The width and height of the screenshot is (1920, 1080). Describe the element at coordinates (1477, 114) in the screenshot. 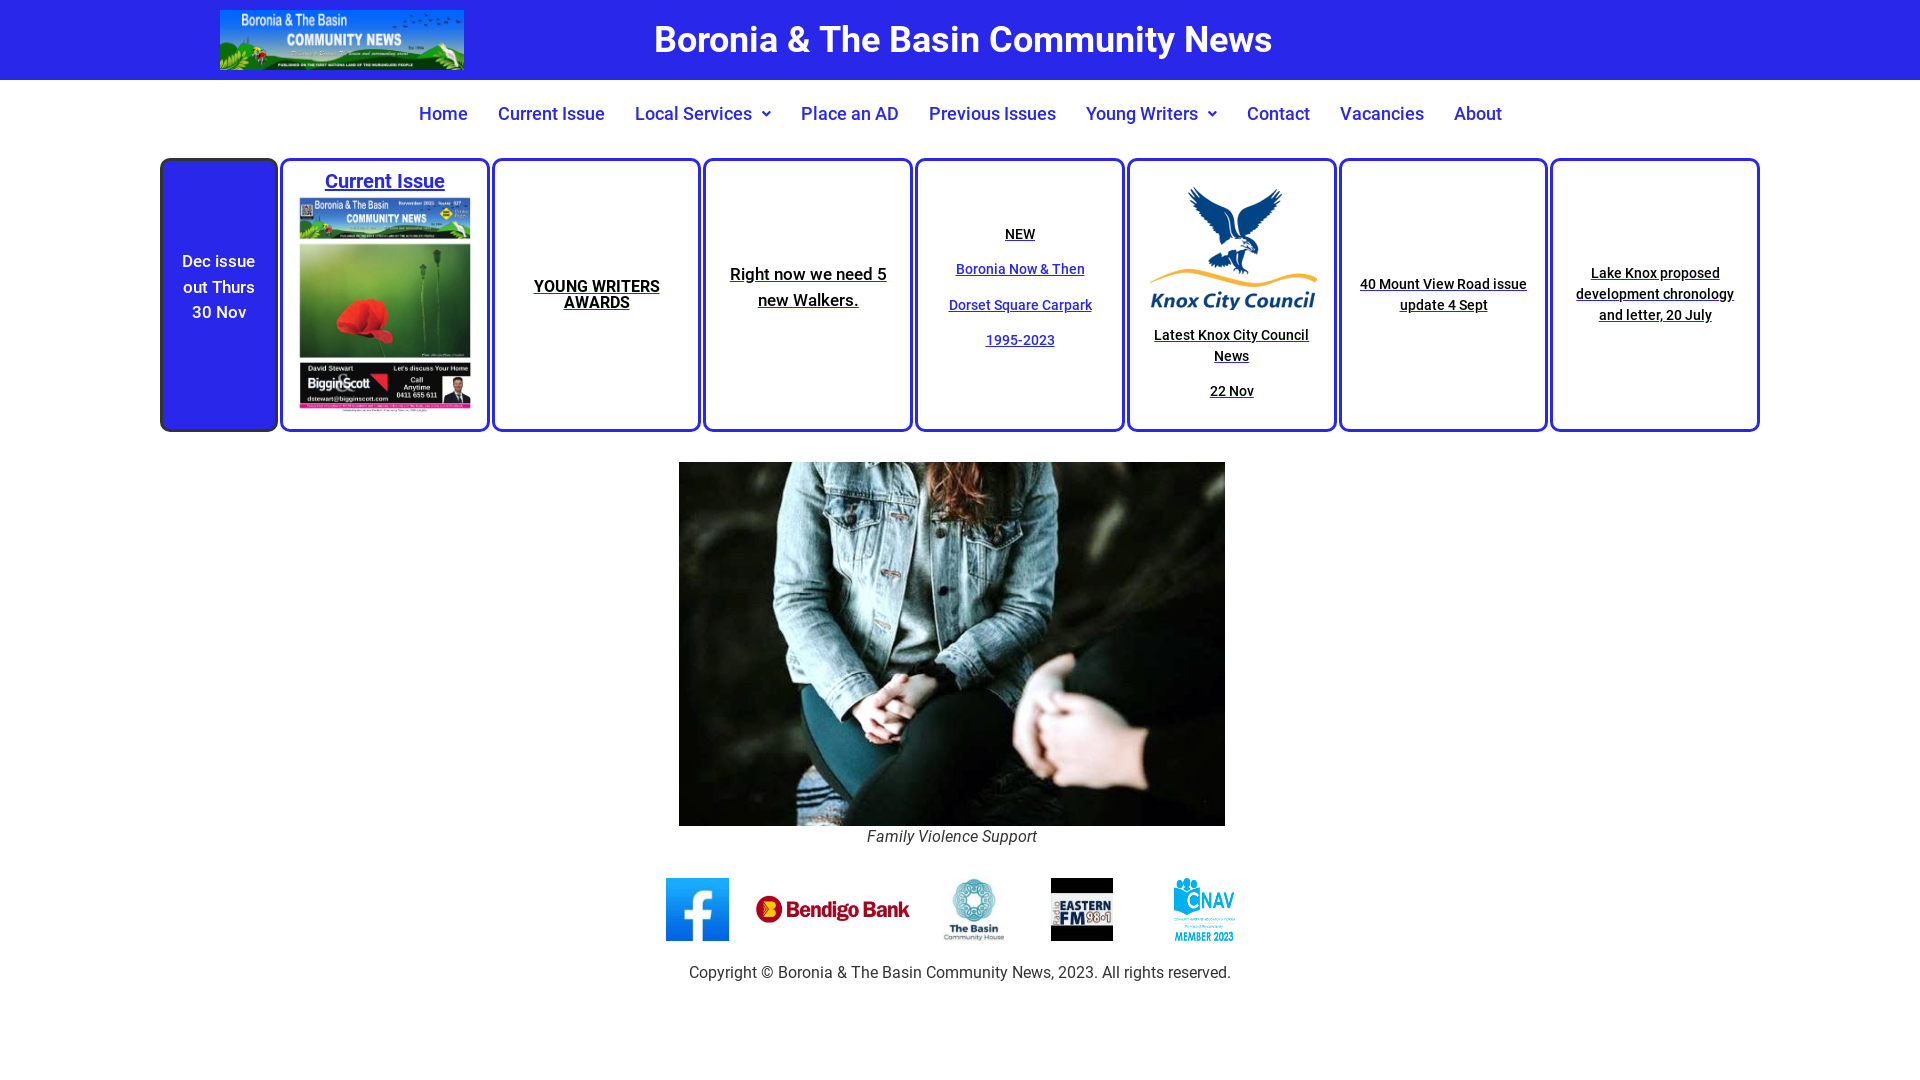

I see `About` at that location.